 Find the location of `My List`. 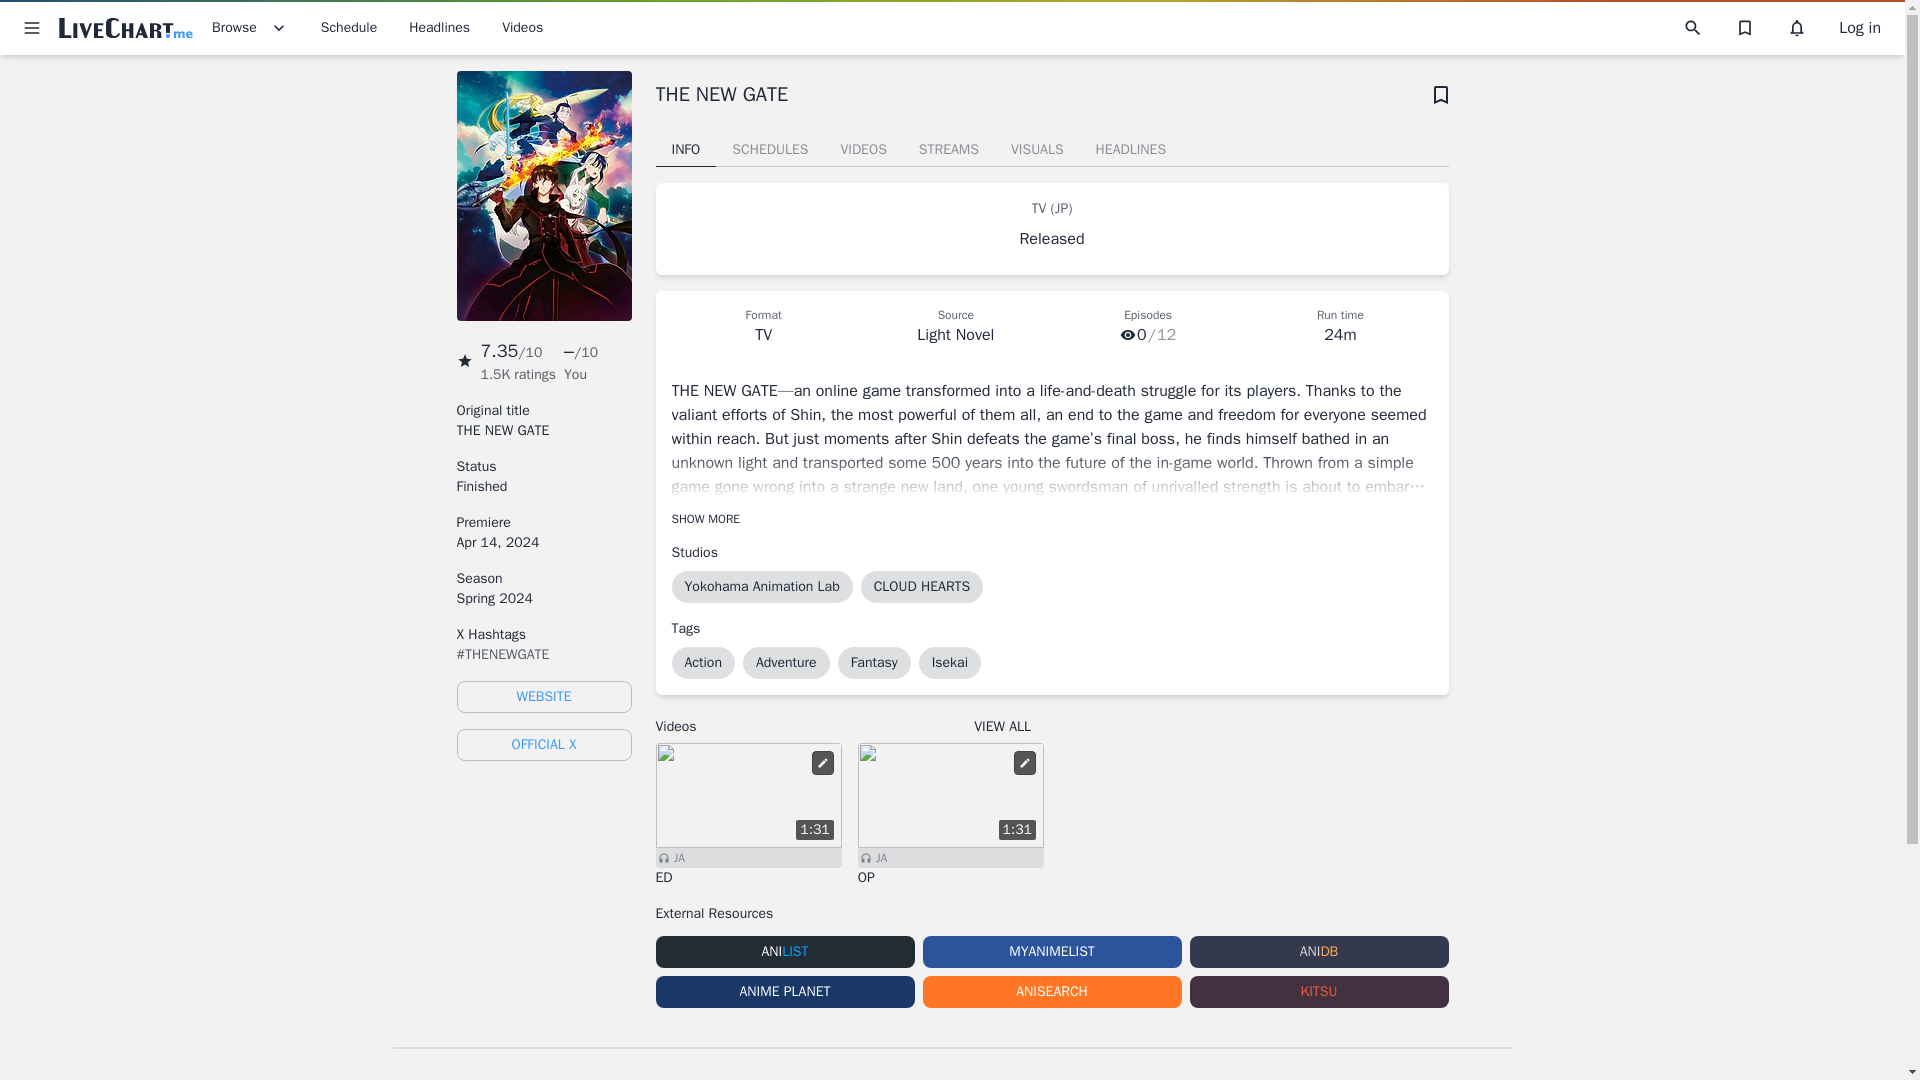

My List is located at coordinates (1440, 94).